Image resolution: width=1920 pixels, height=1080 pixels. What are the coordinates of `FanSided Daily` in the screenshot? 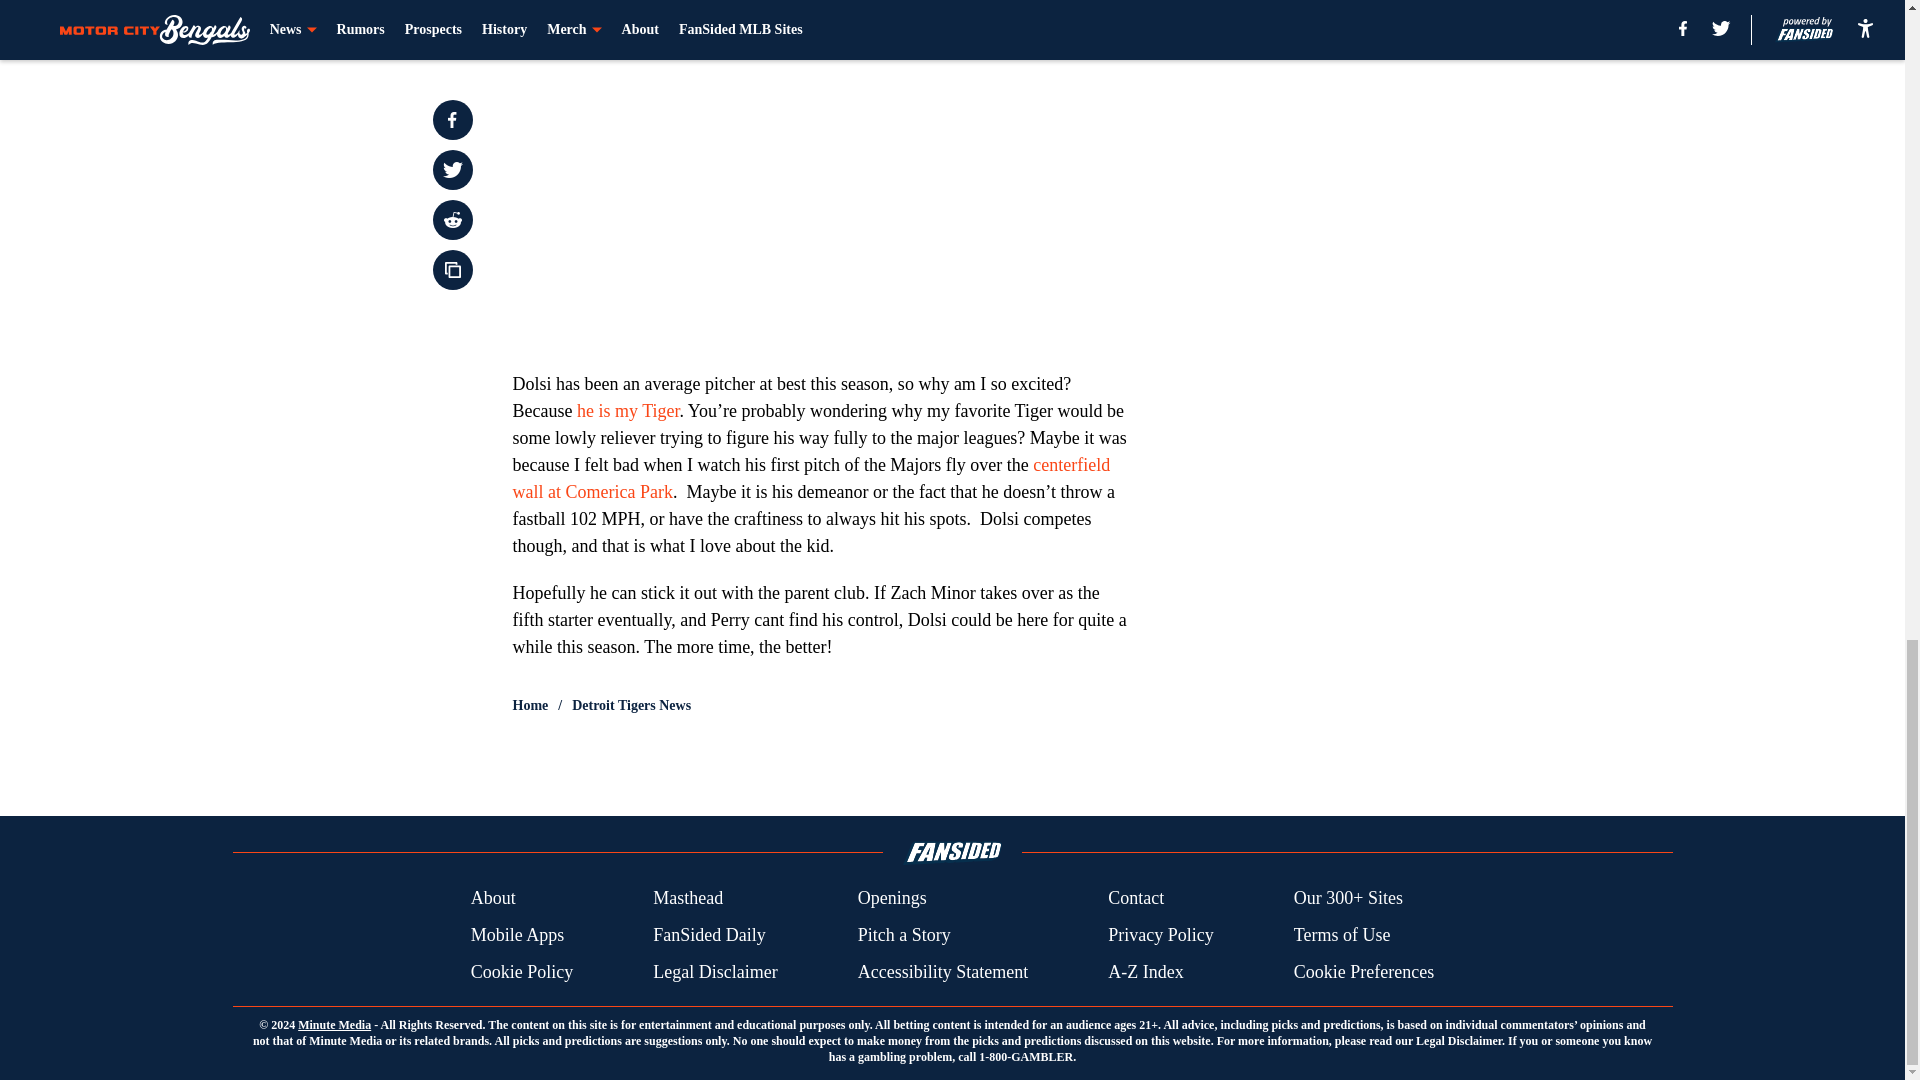 It's located at (709, 936).